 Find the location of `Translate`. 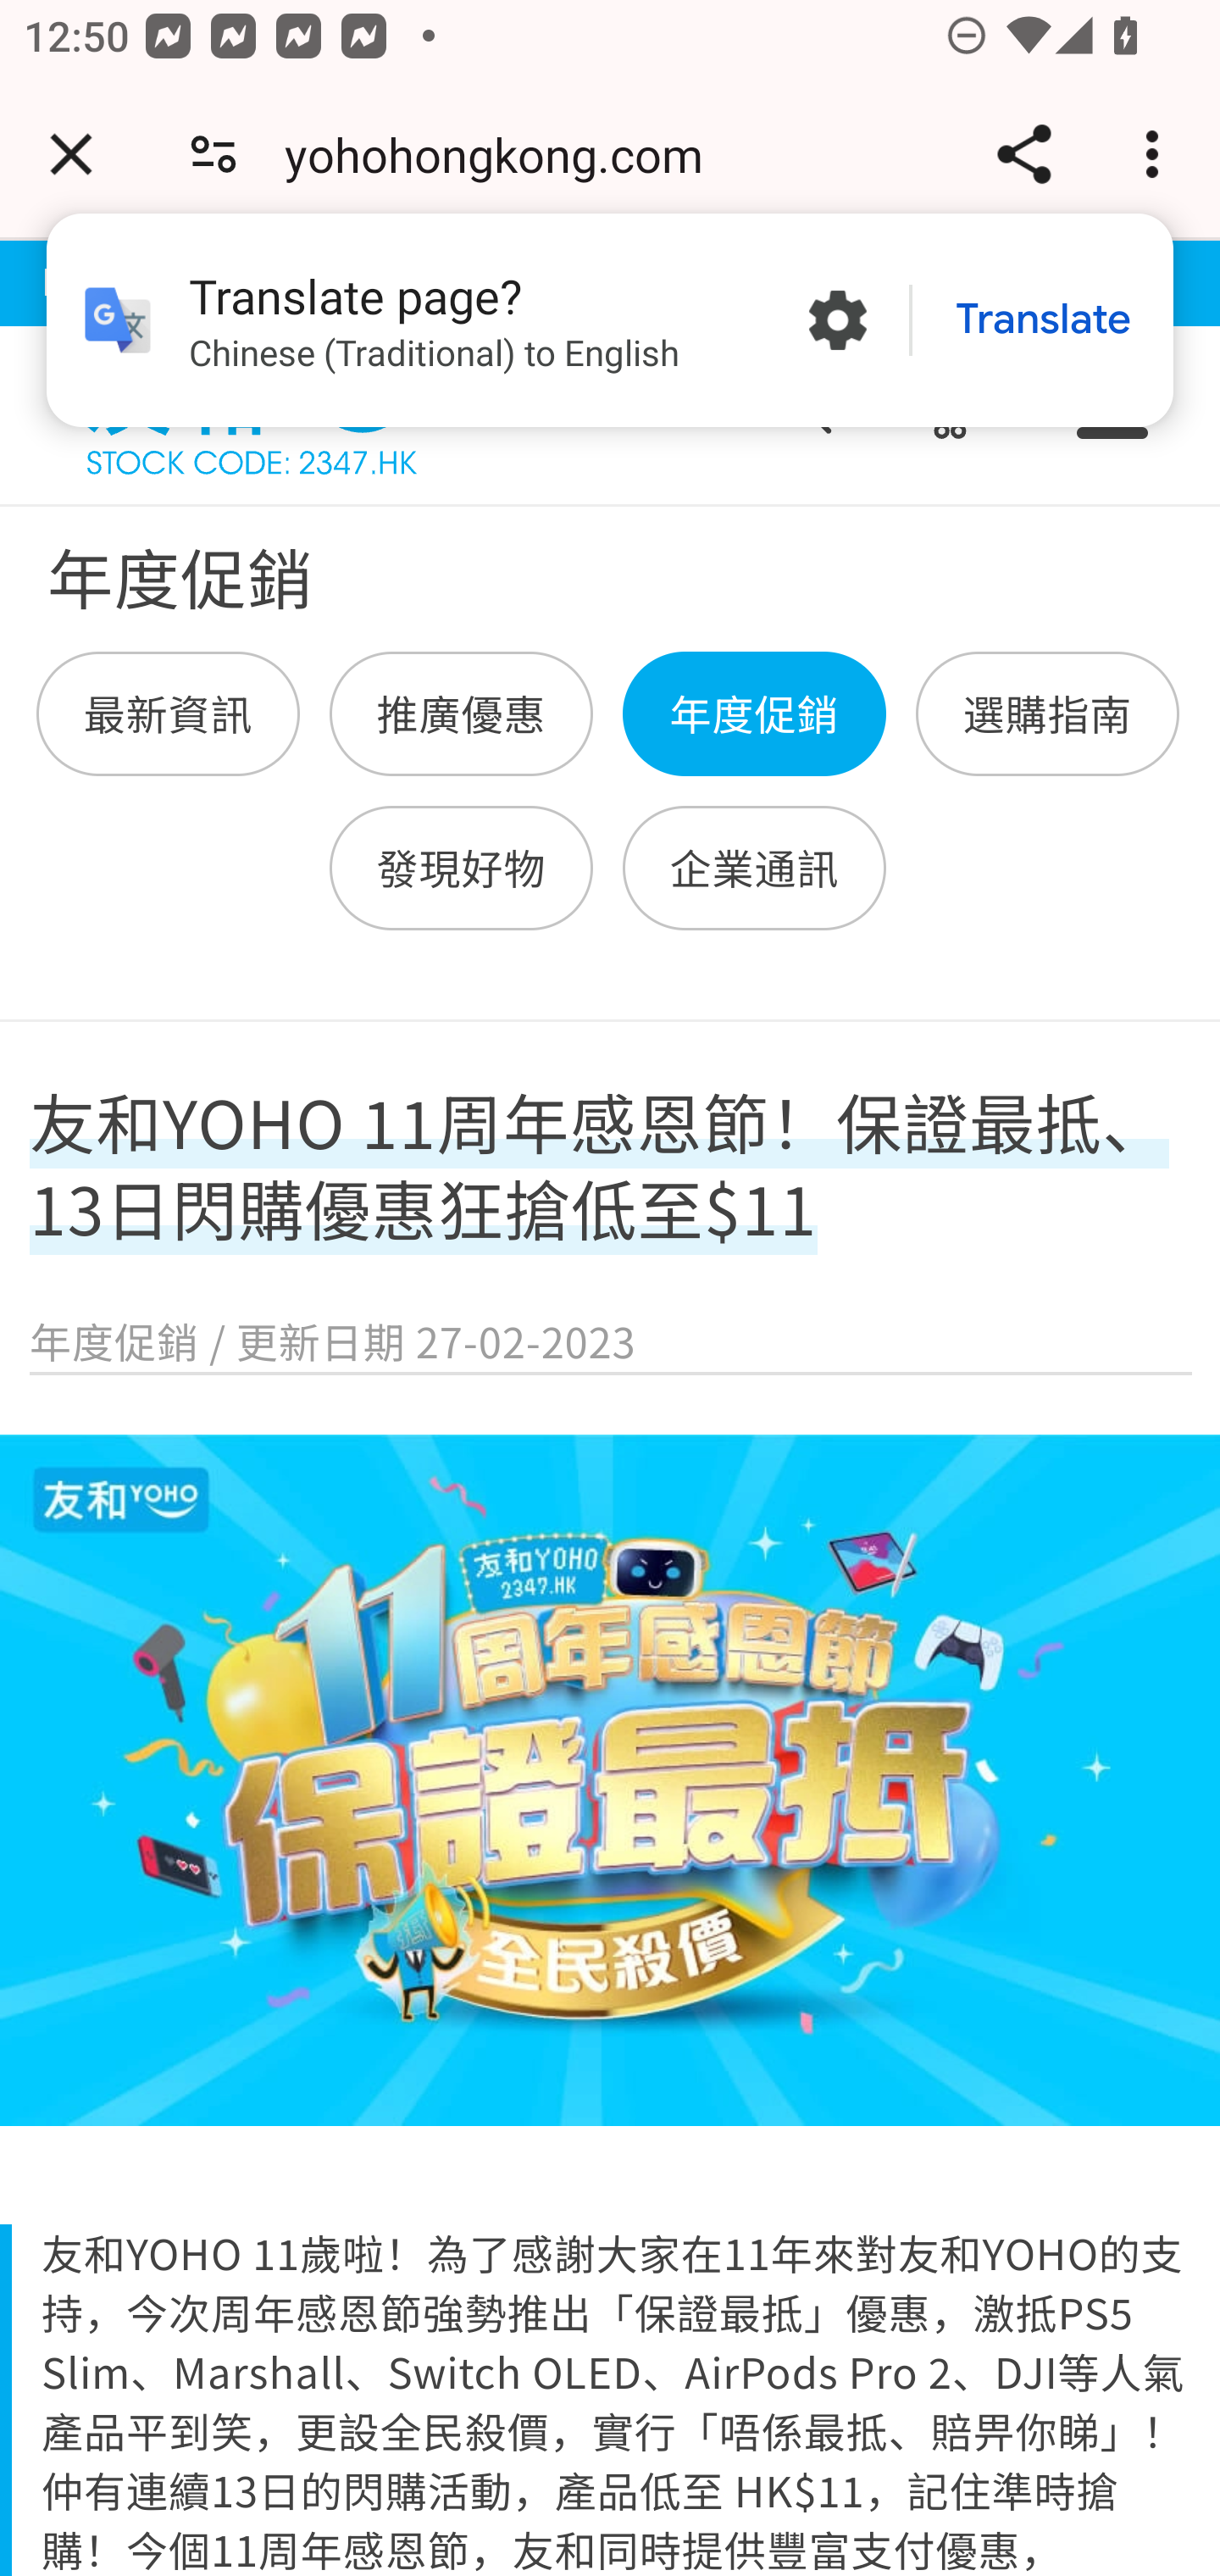

Translate is located at coordinates (1043, 320).